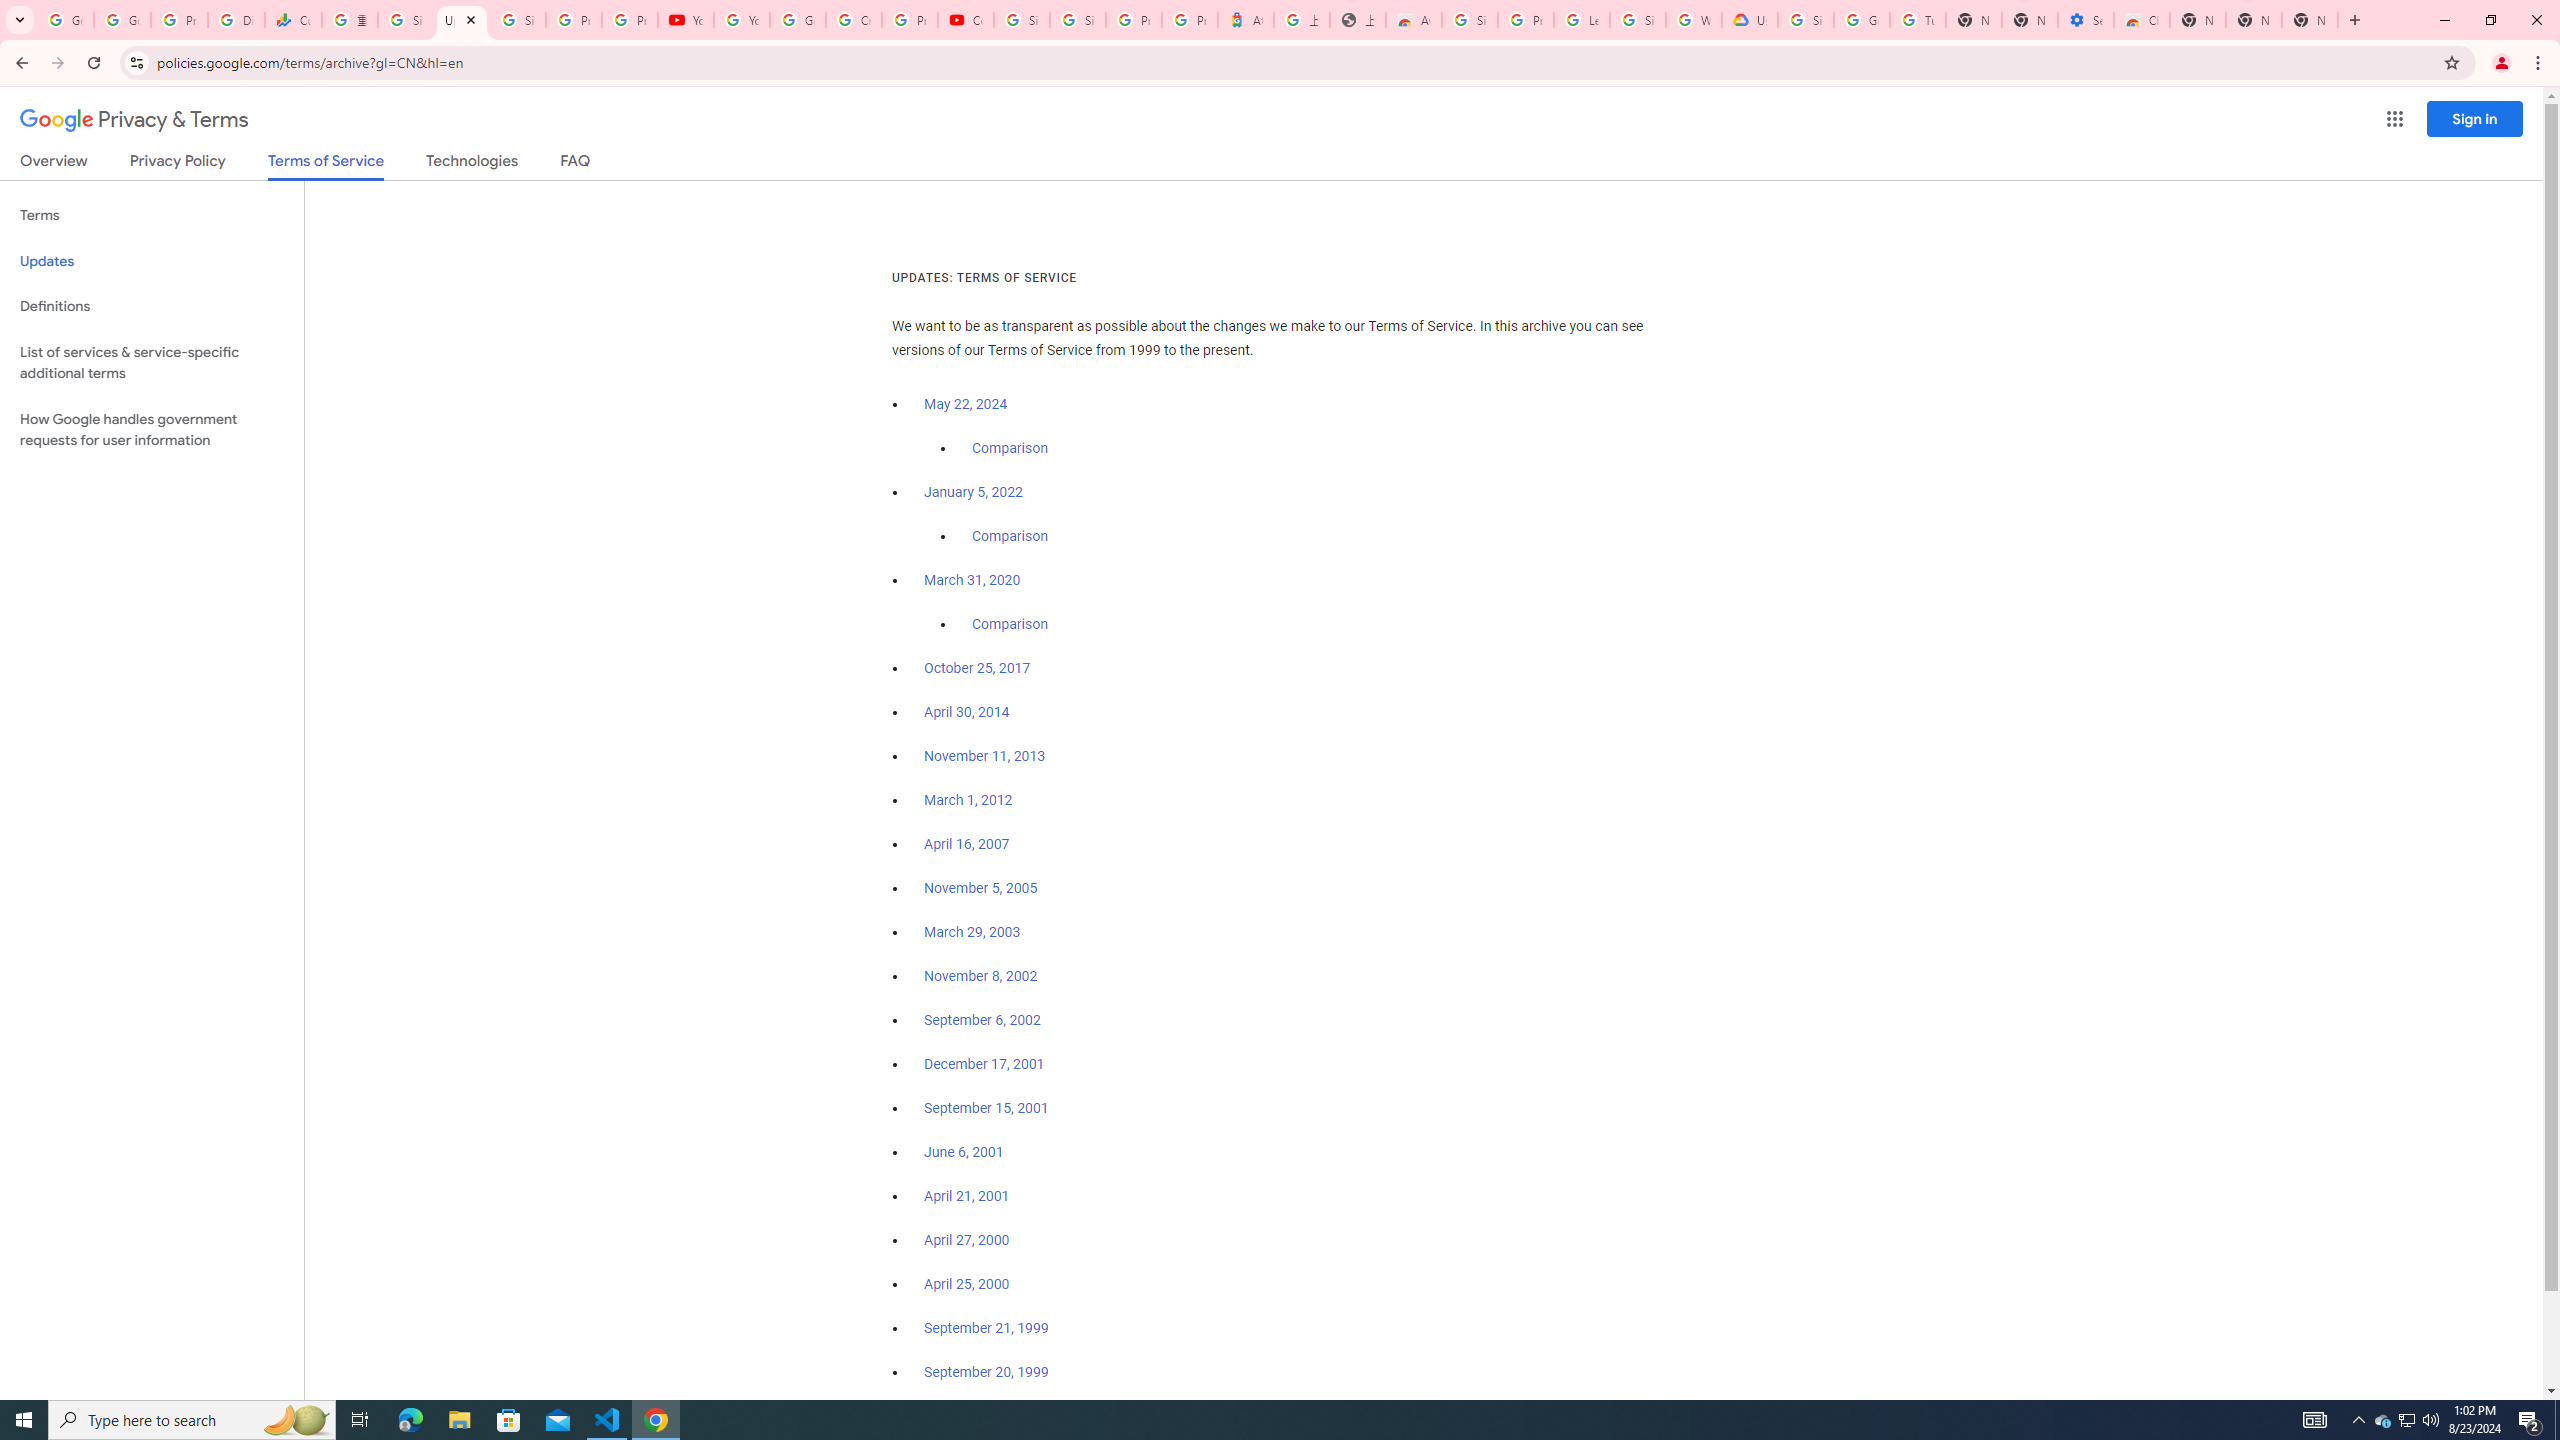  I want to click on Sign in - Google Accounts, so click(518, 20).